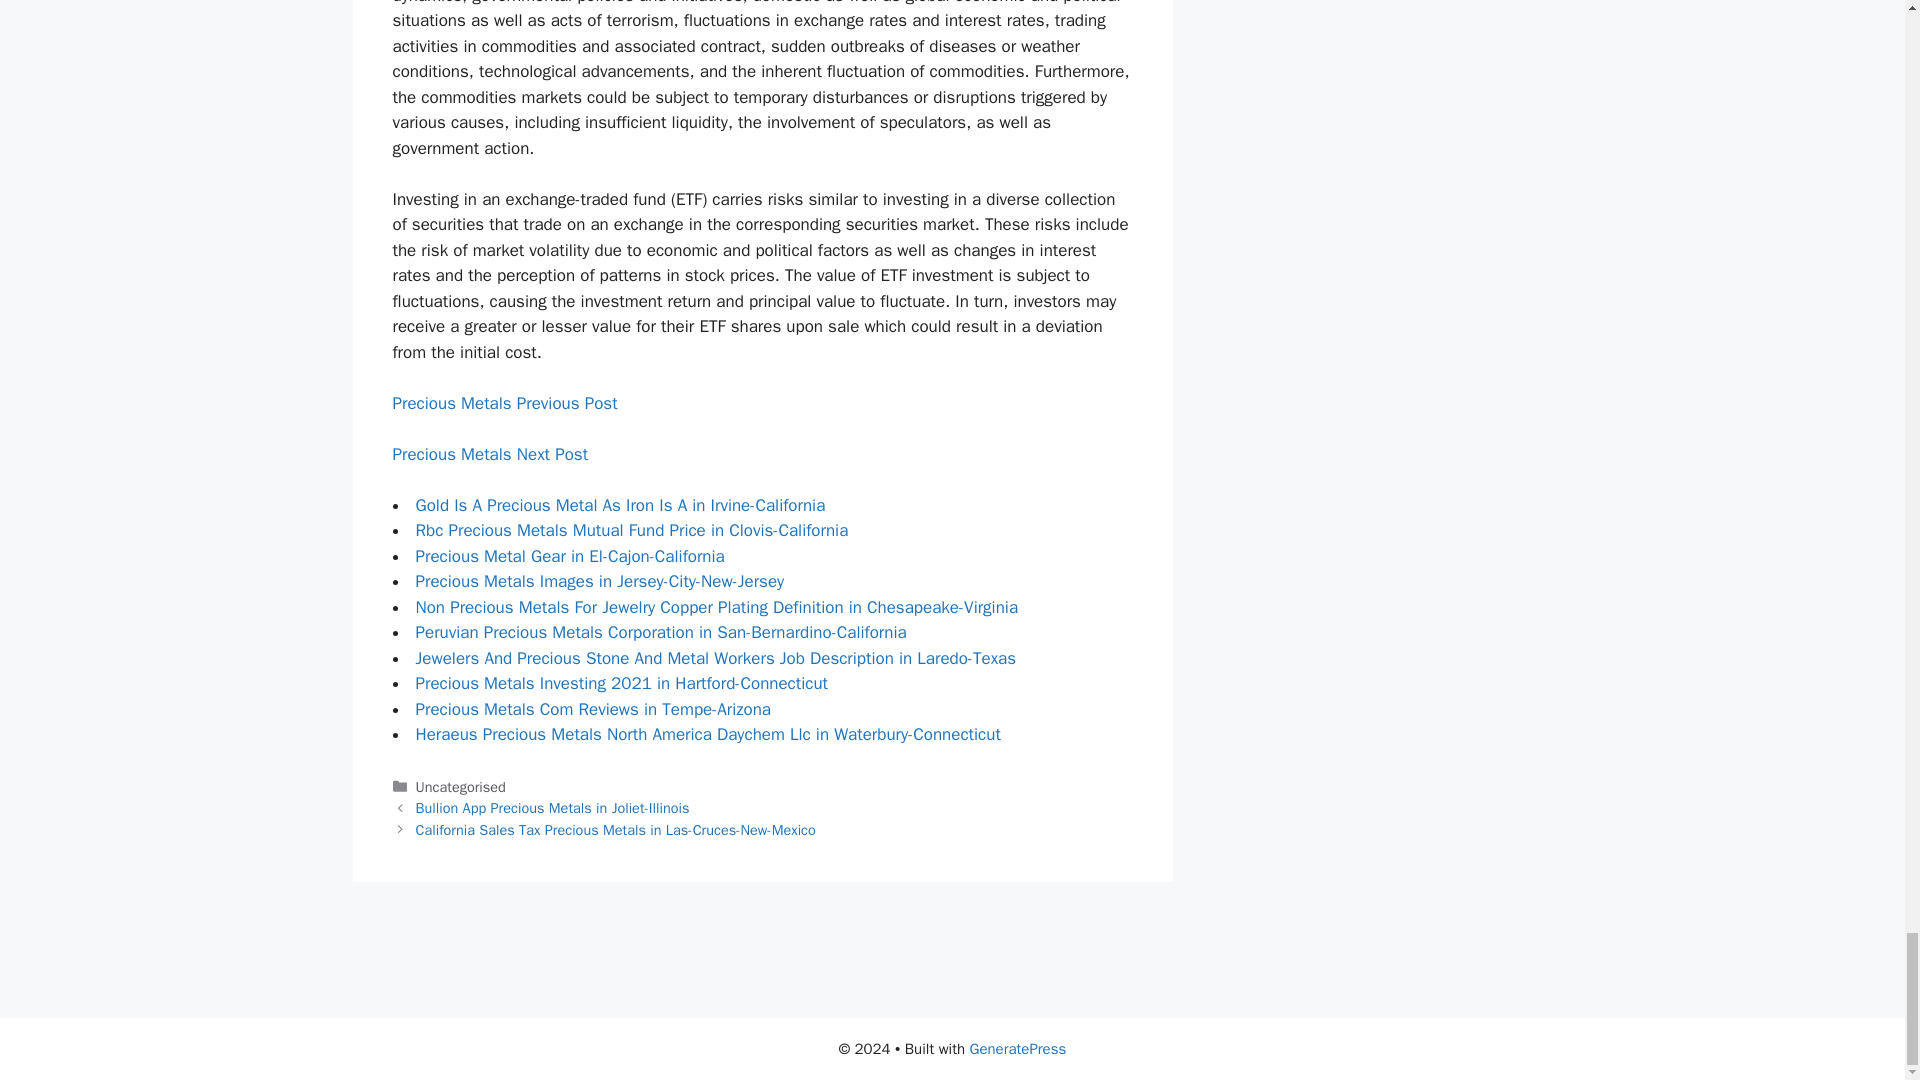 The width and height of the screenshot is (1920, 1080). I want to click on Gold Is A Precious Metal As Iron Is A in Irvine-California, so click(620, 505).